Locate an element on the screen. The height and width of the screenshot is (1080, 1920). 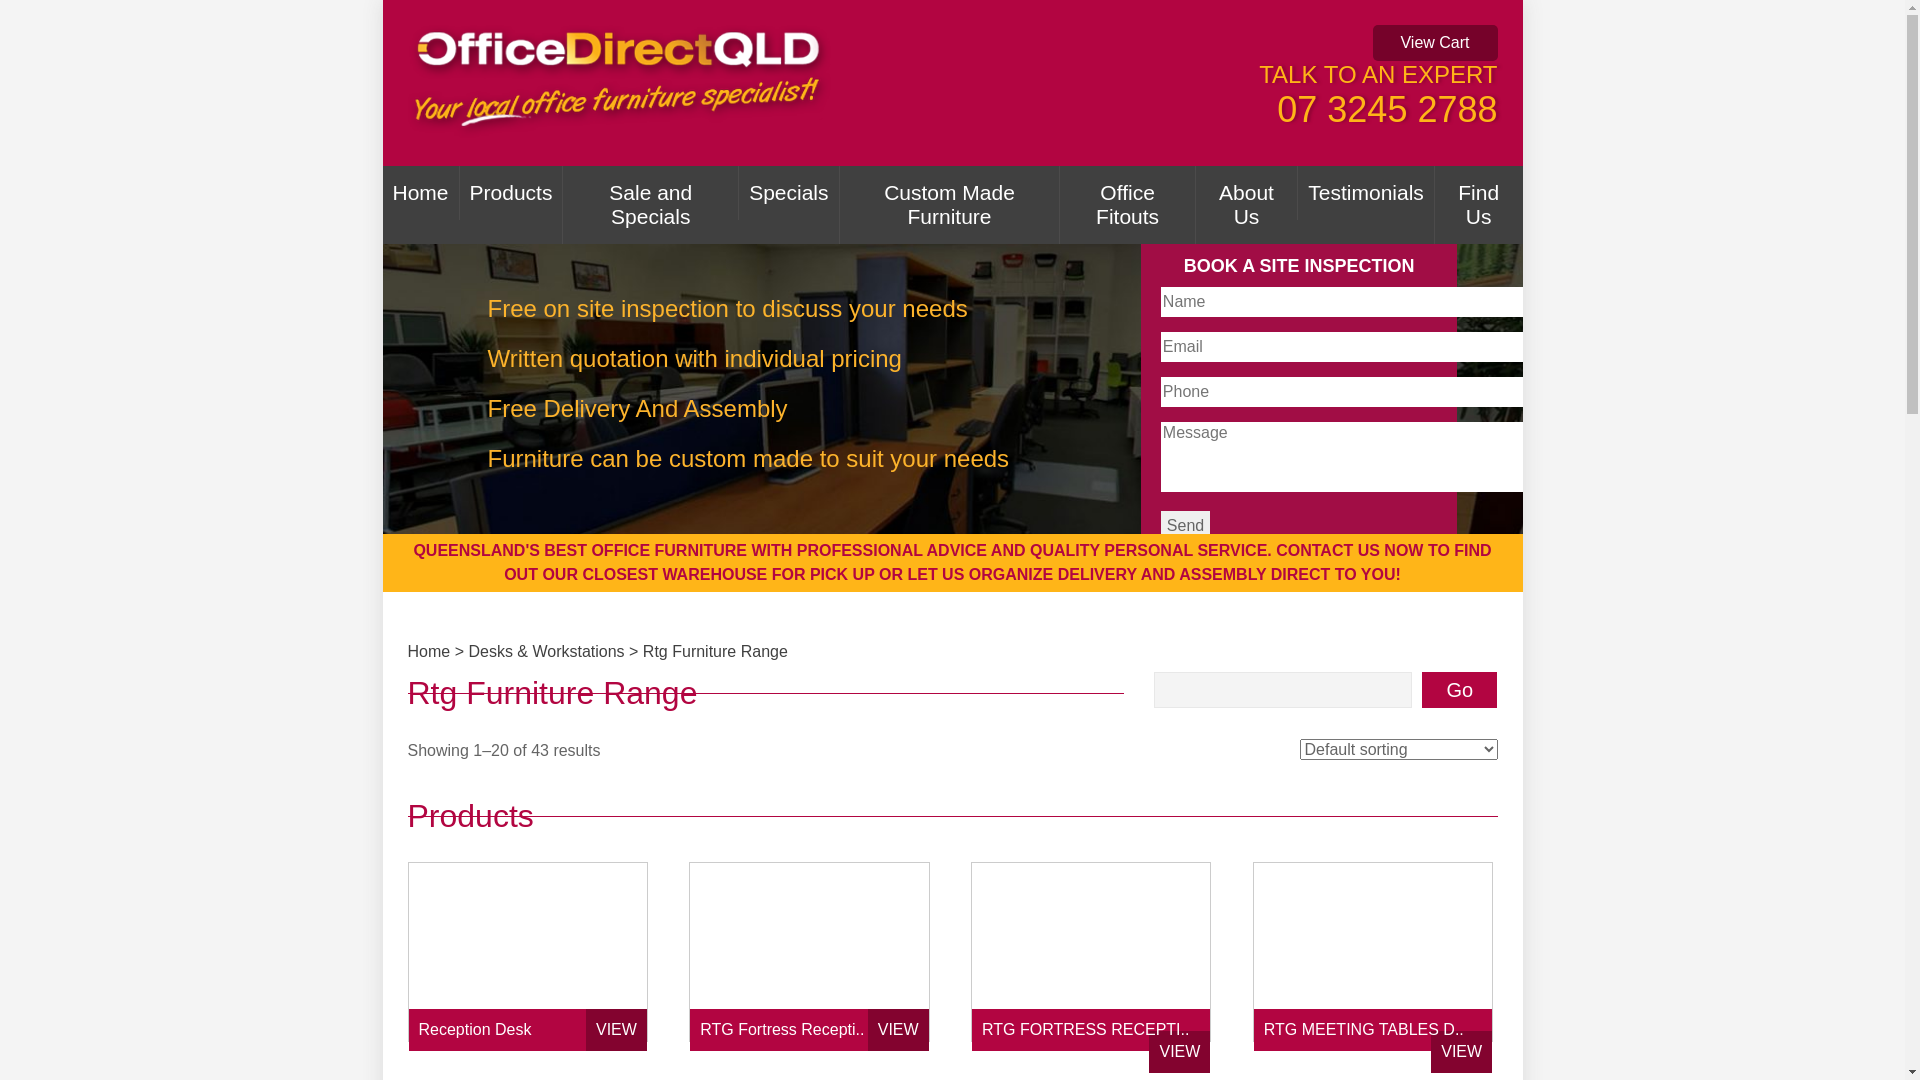
Home is located at coordinates (430, 652).